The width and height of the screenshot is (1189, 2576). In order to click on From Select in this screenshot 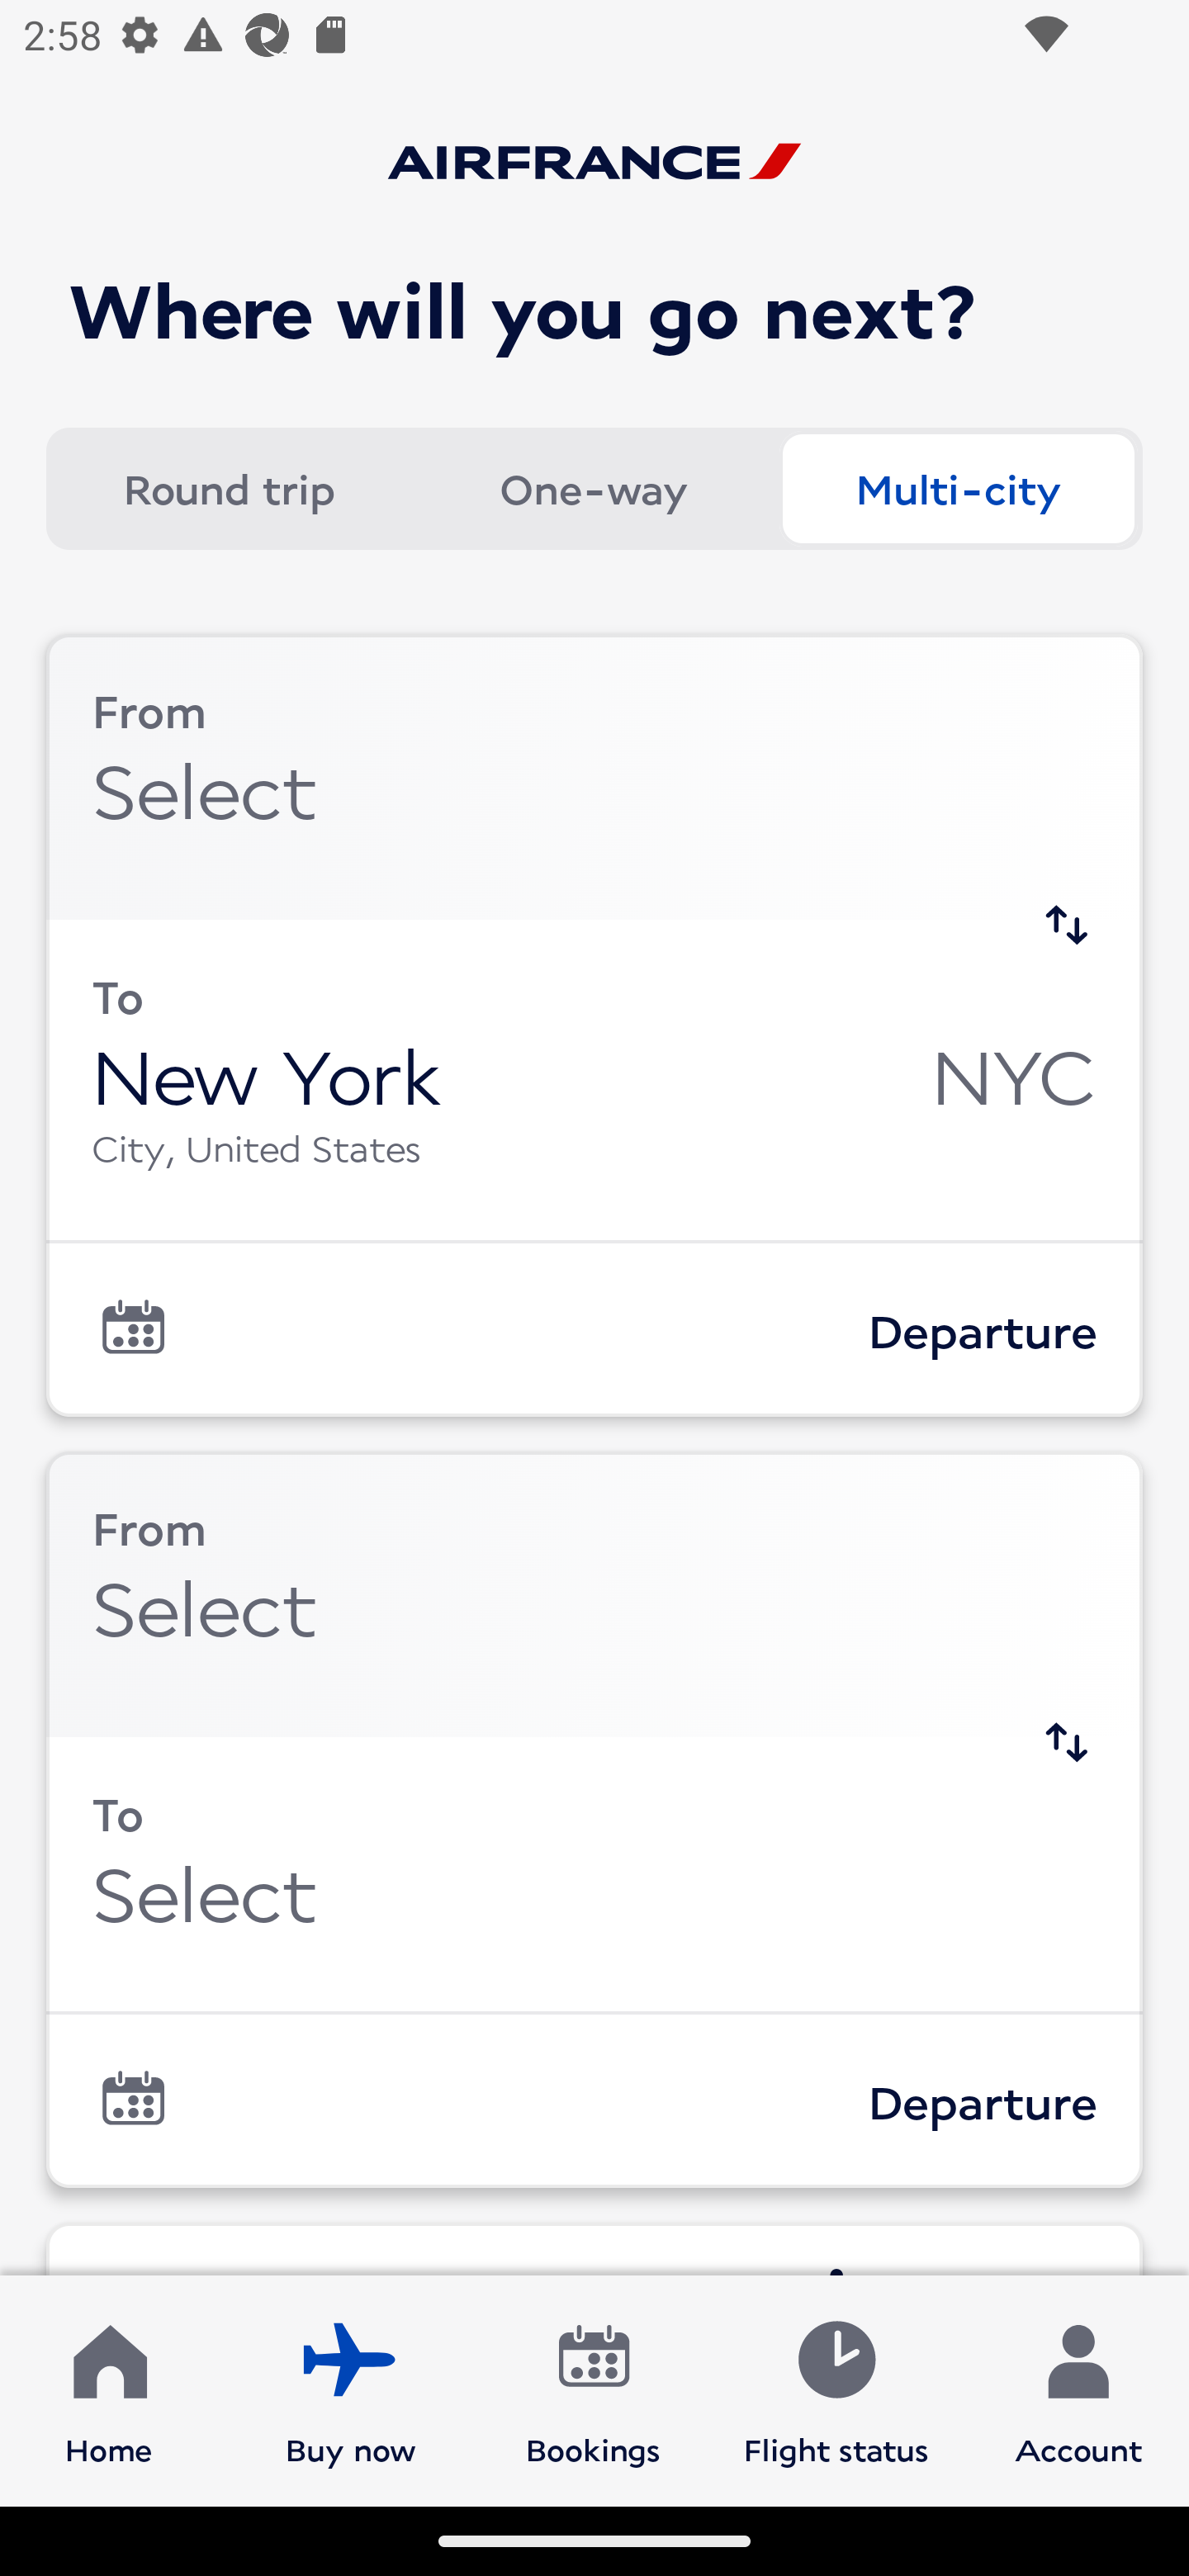, I will do `click(594, 1593)`.